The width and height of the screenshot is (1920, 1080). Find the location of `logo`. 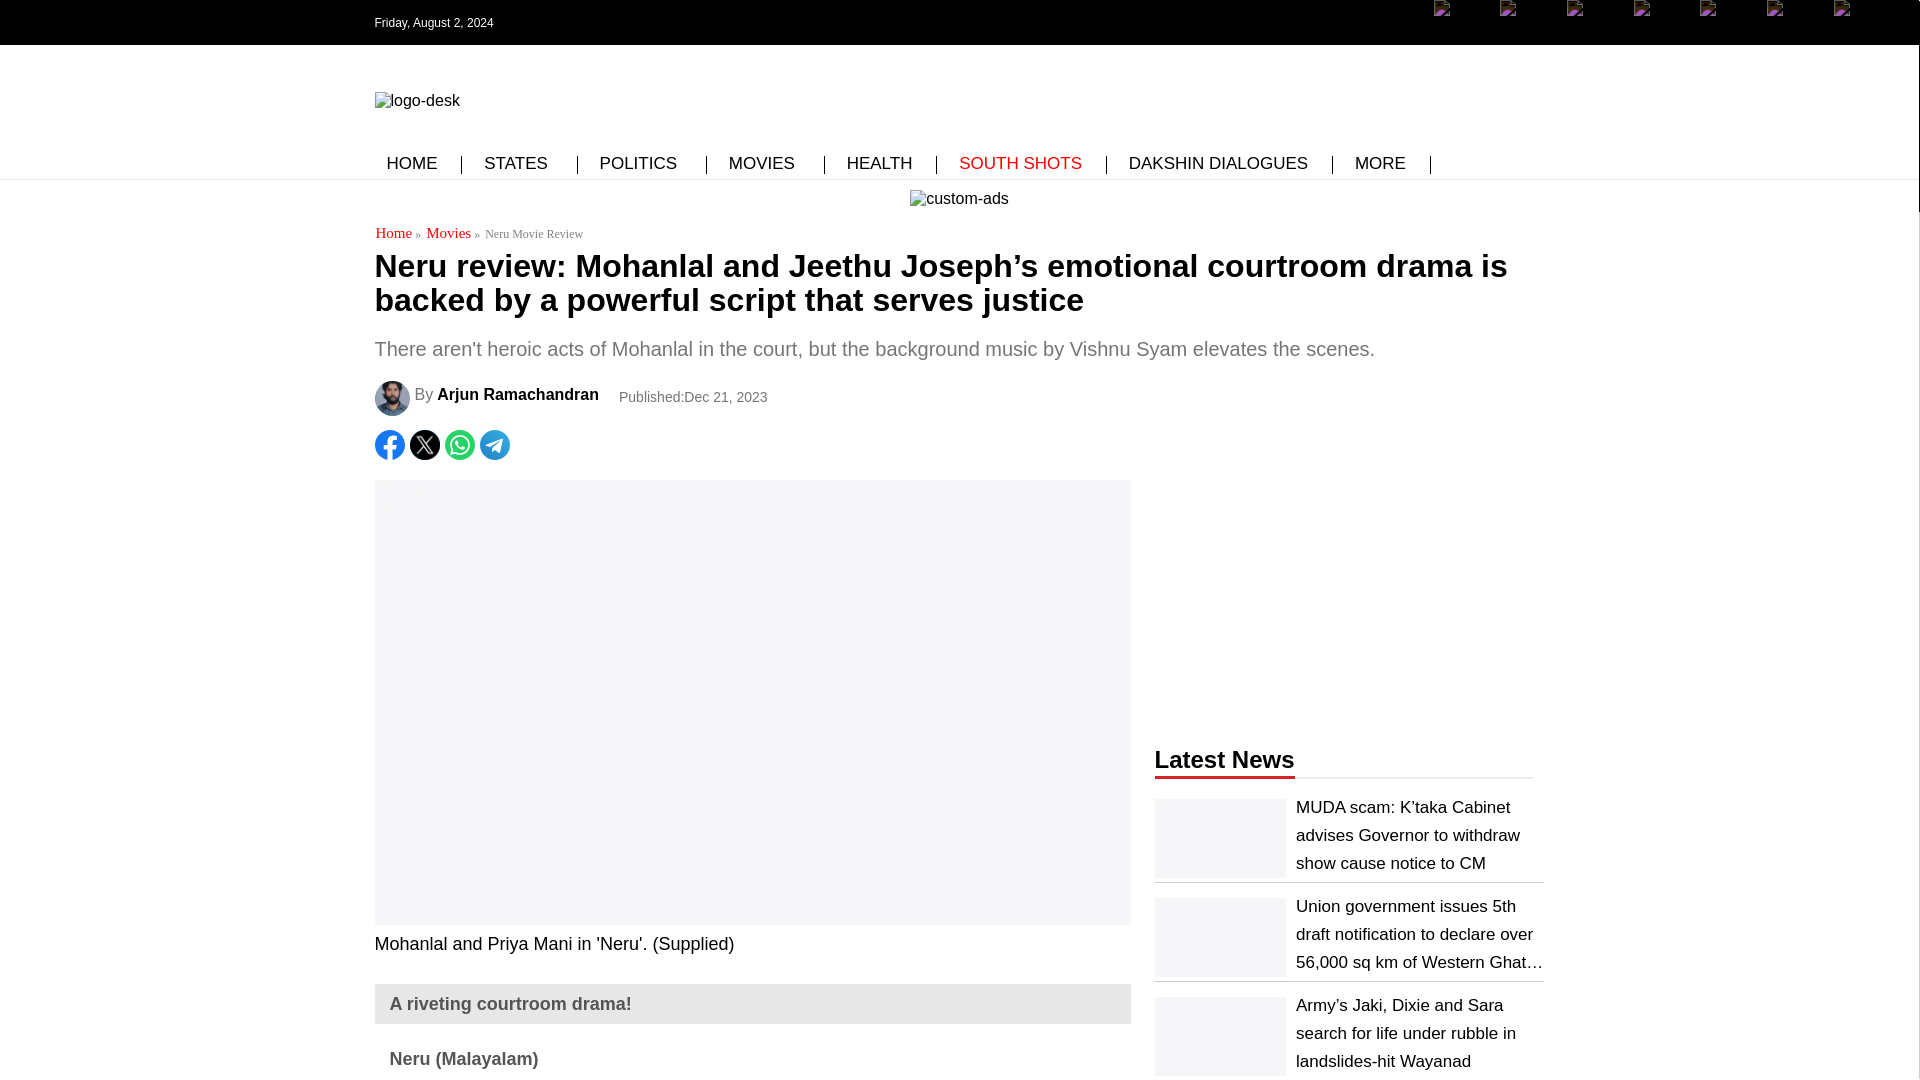

logo is located at coordinates (416, 96).